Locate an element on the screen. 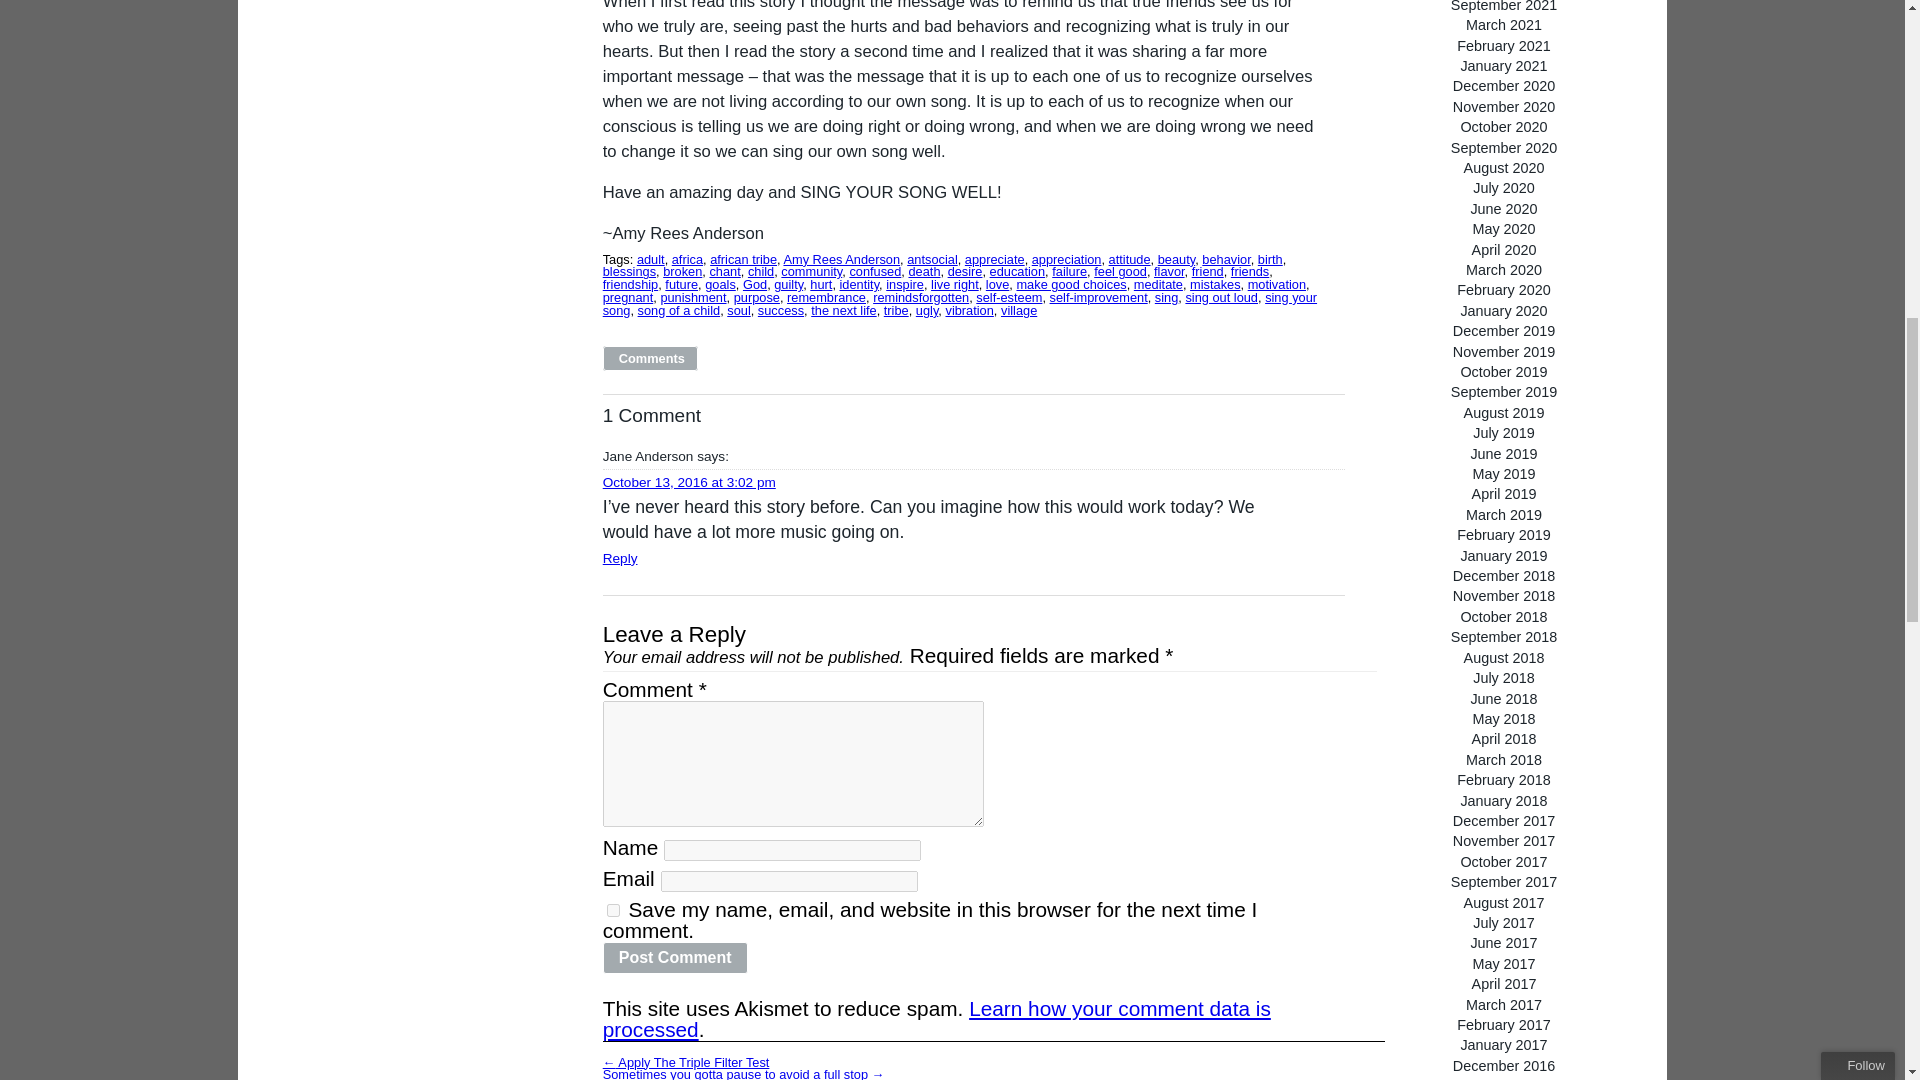  Amy Rees Anderson is located at coordinates (842, 258).